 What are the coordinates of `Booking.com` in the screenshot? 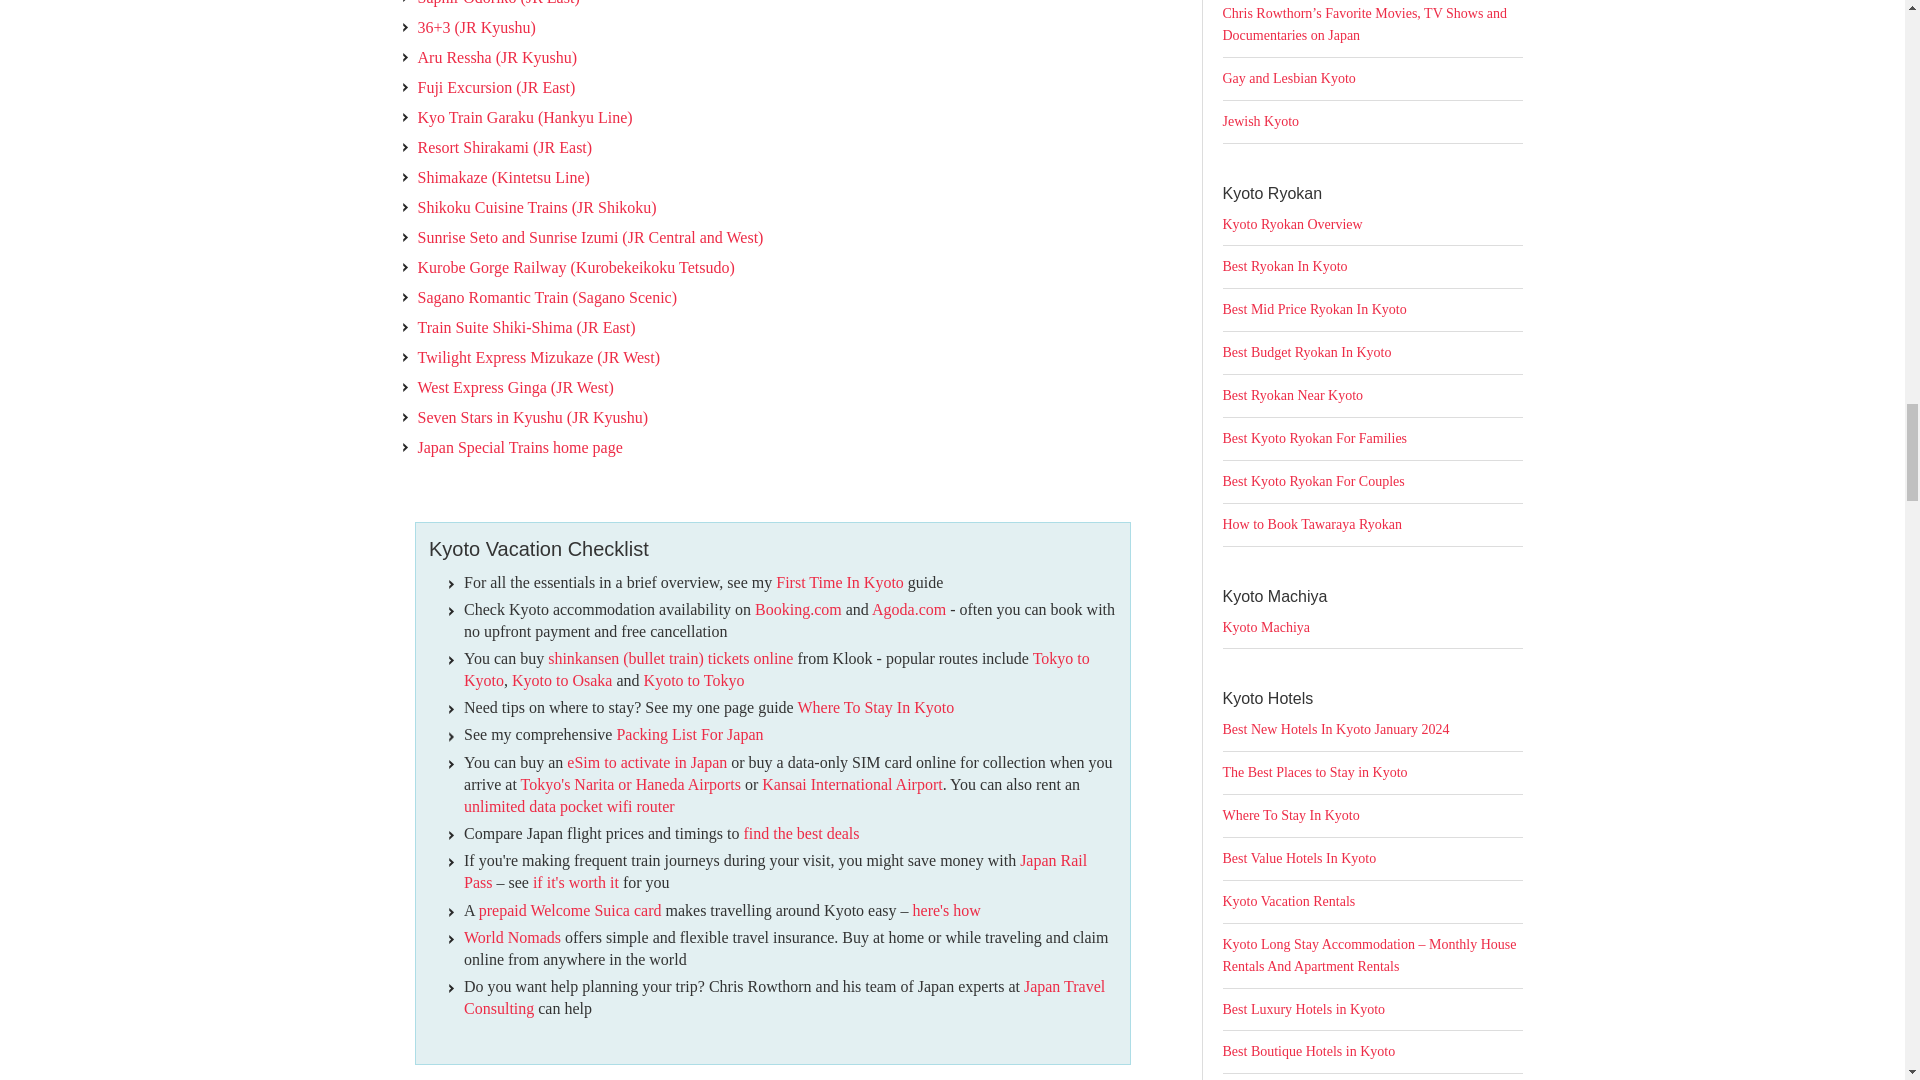 It's located at (798, 608).